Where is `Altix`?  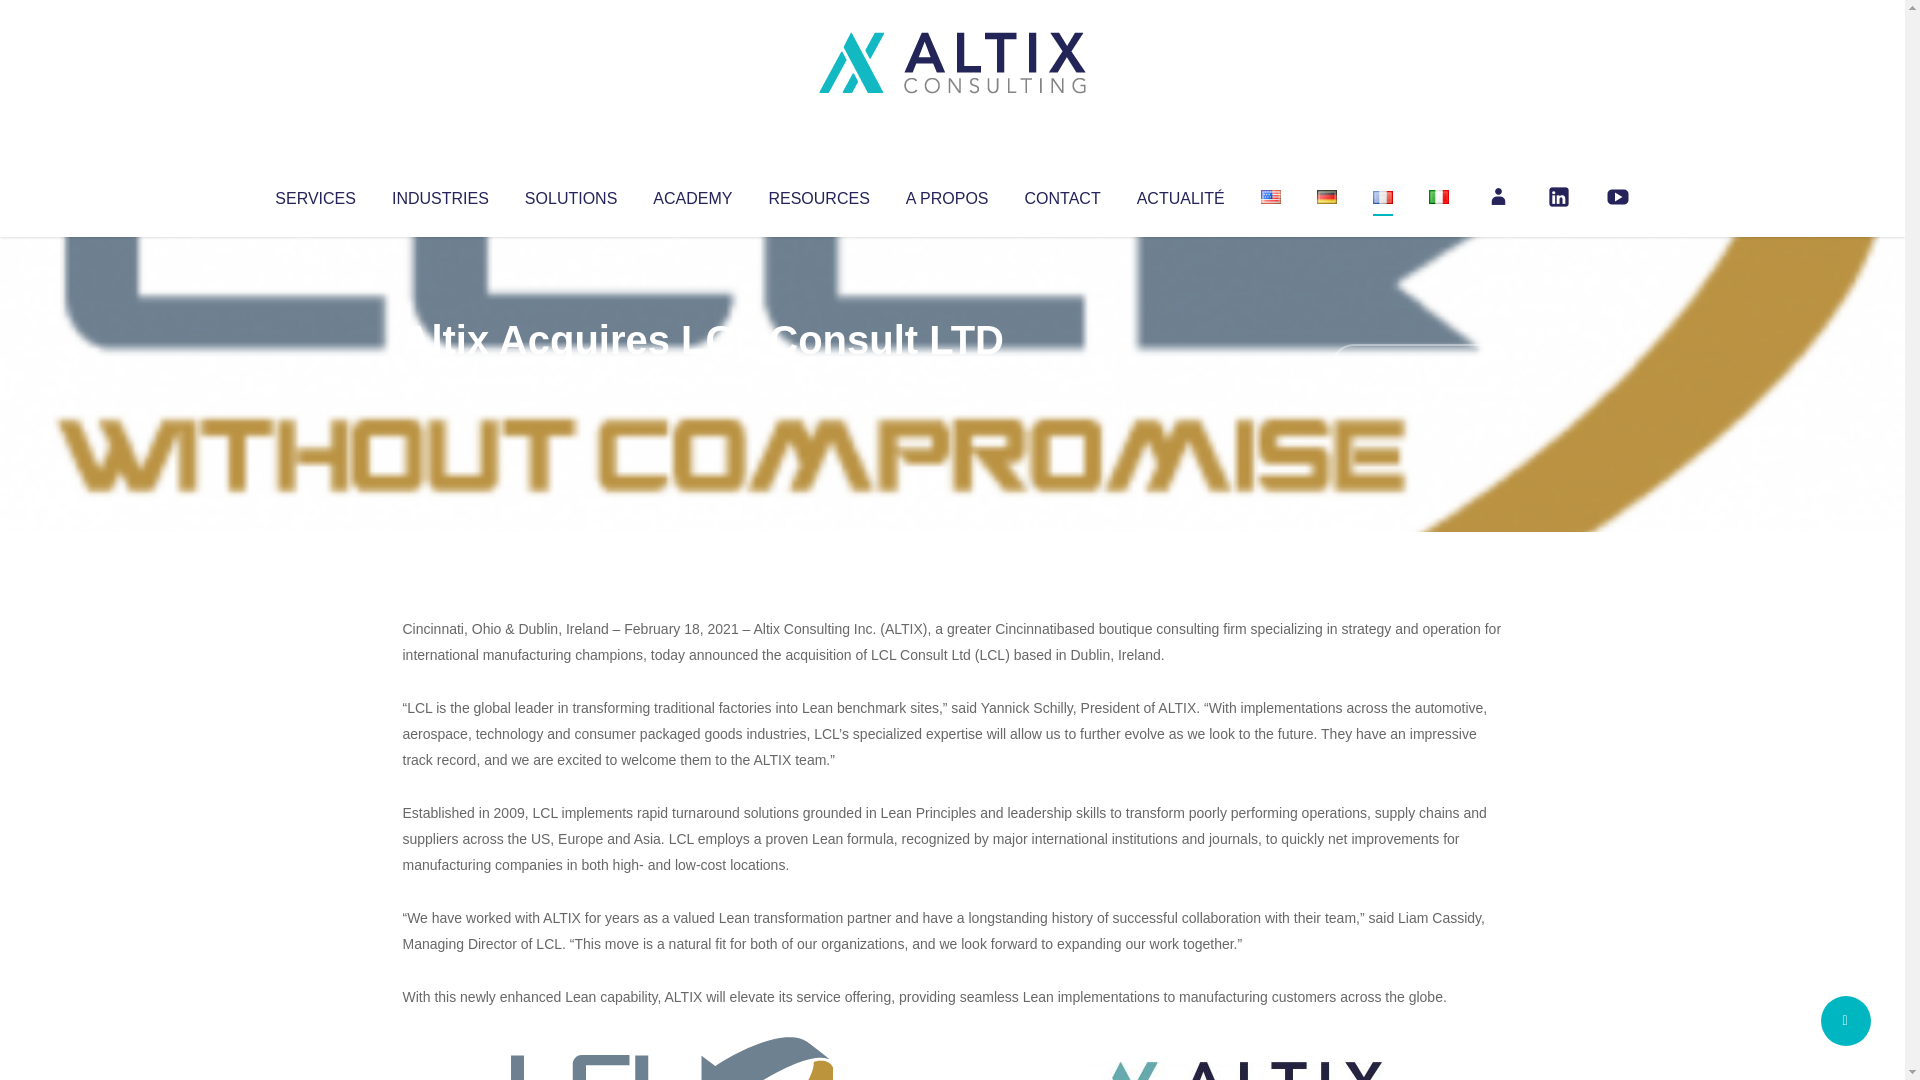 Altix is located at coordinates (440, 380).